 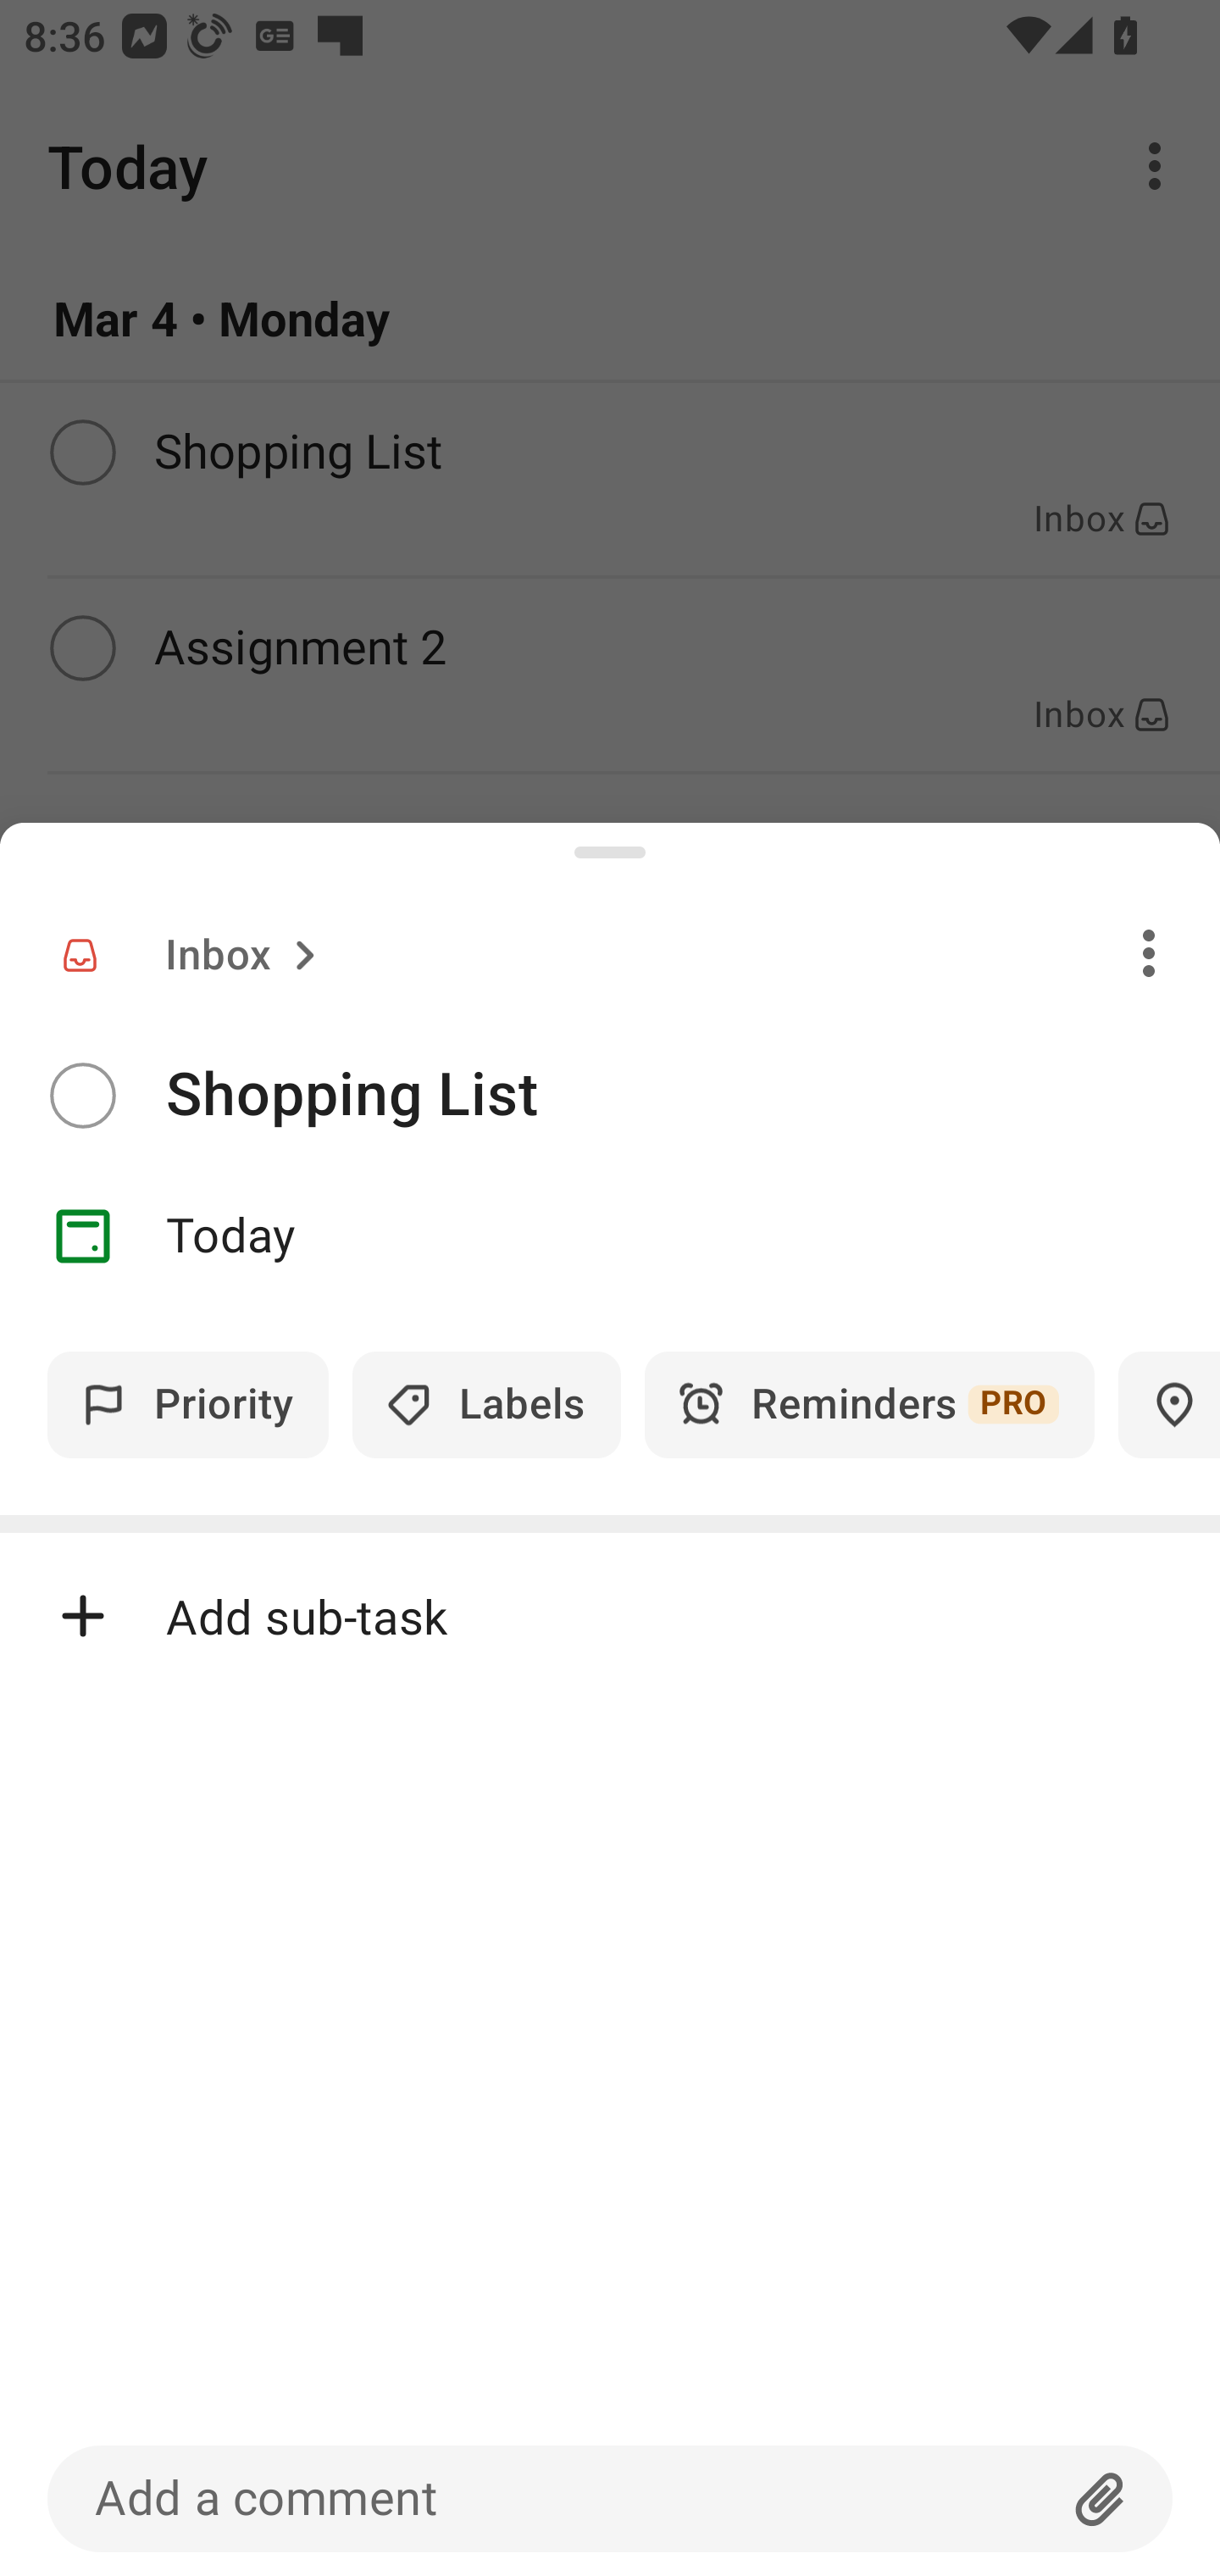 What do you see at coordinates (1101, 2498) in the screenshot?
I see `Attachment` at bounding box center [1101, 2498].